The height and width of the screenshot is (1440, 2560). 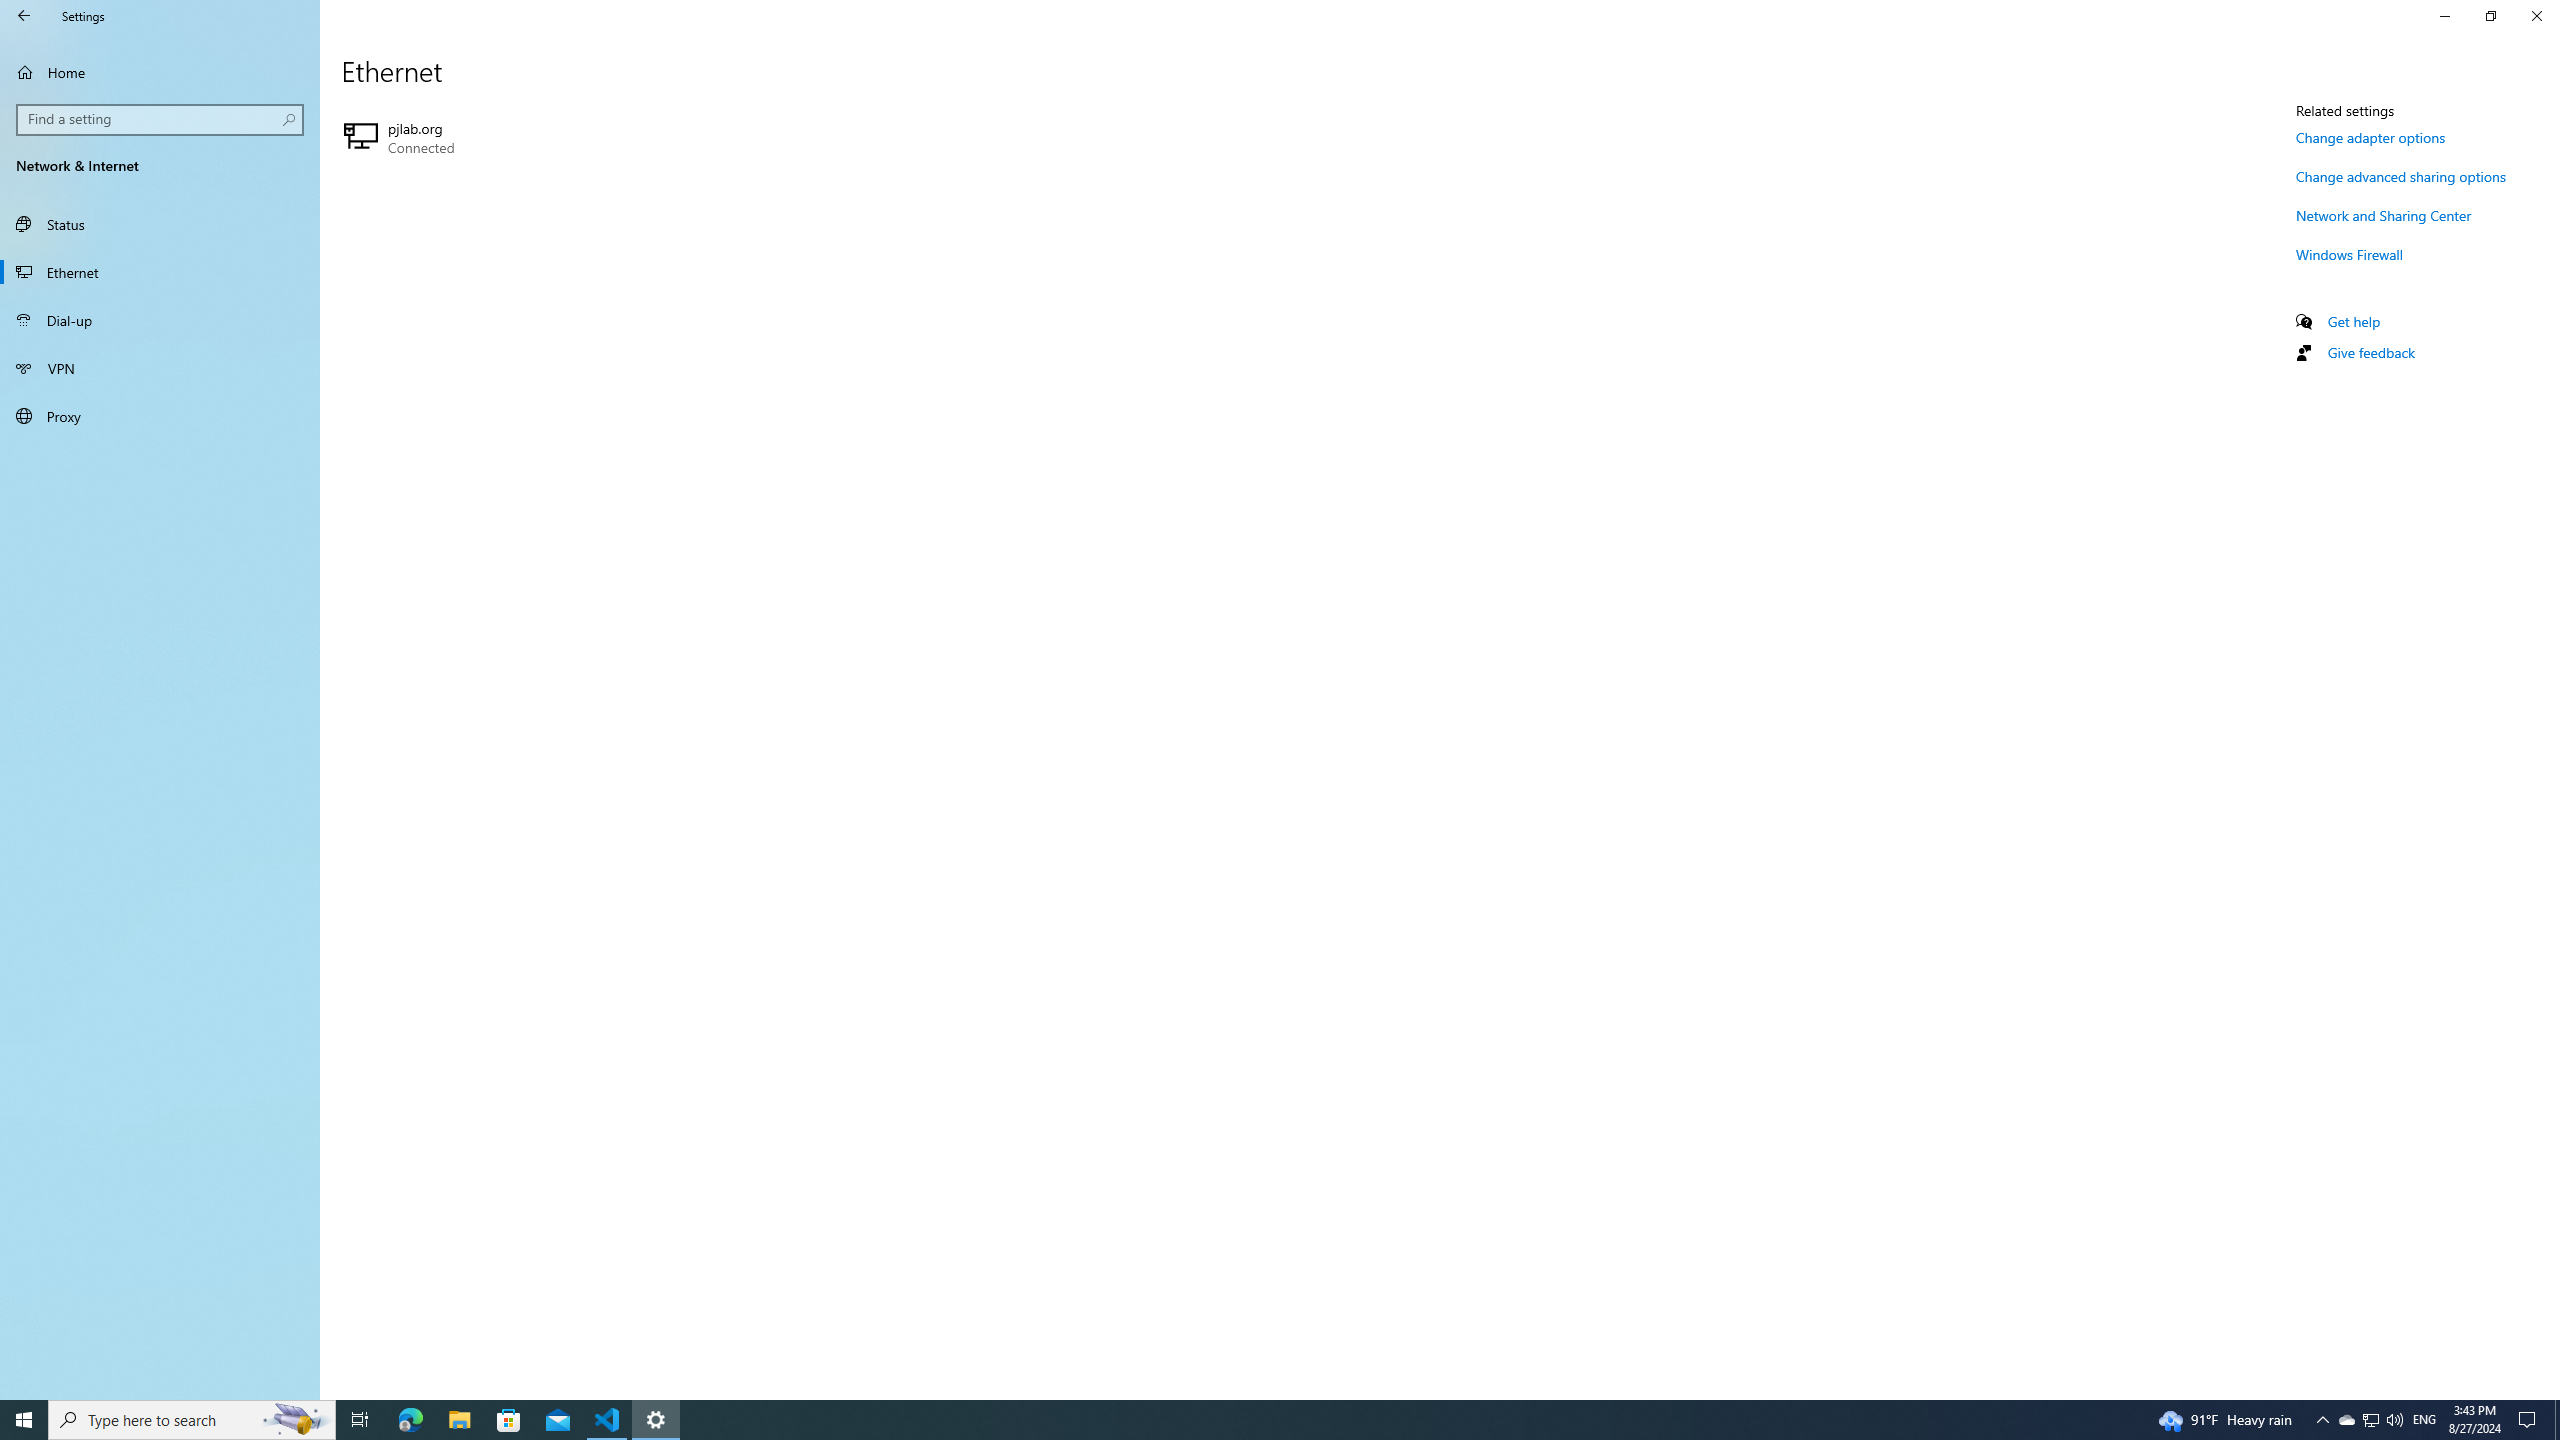 I want to click on Running applications, so click(x=160, y=72).